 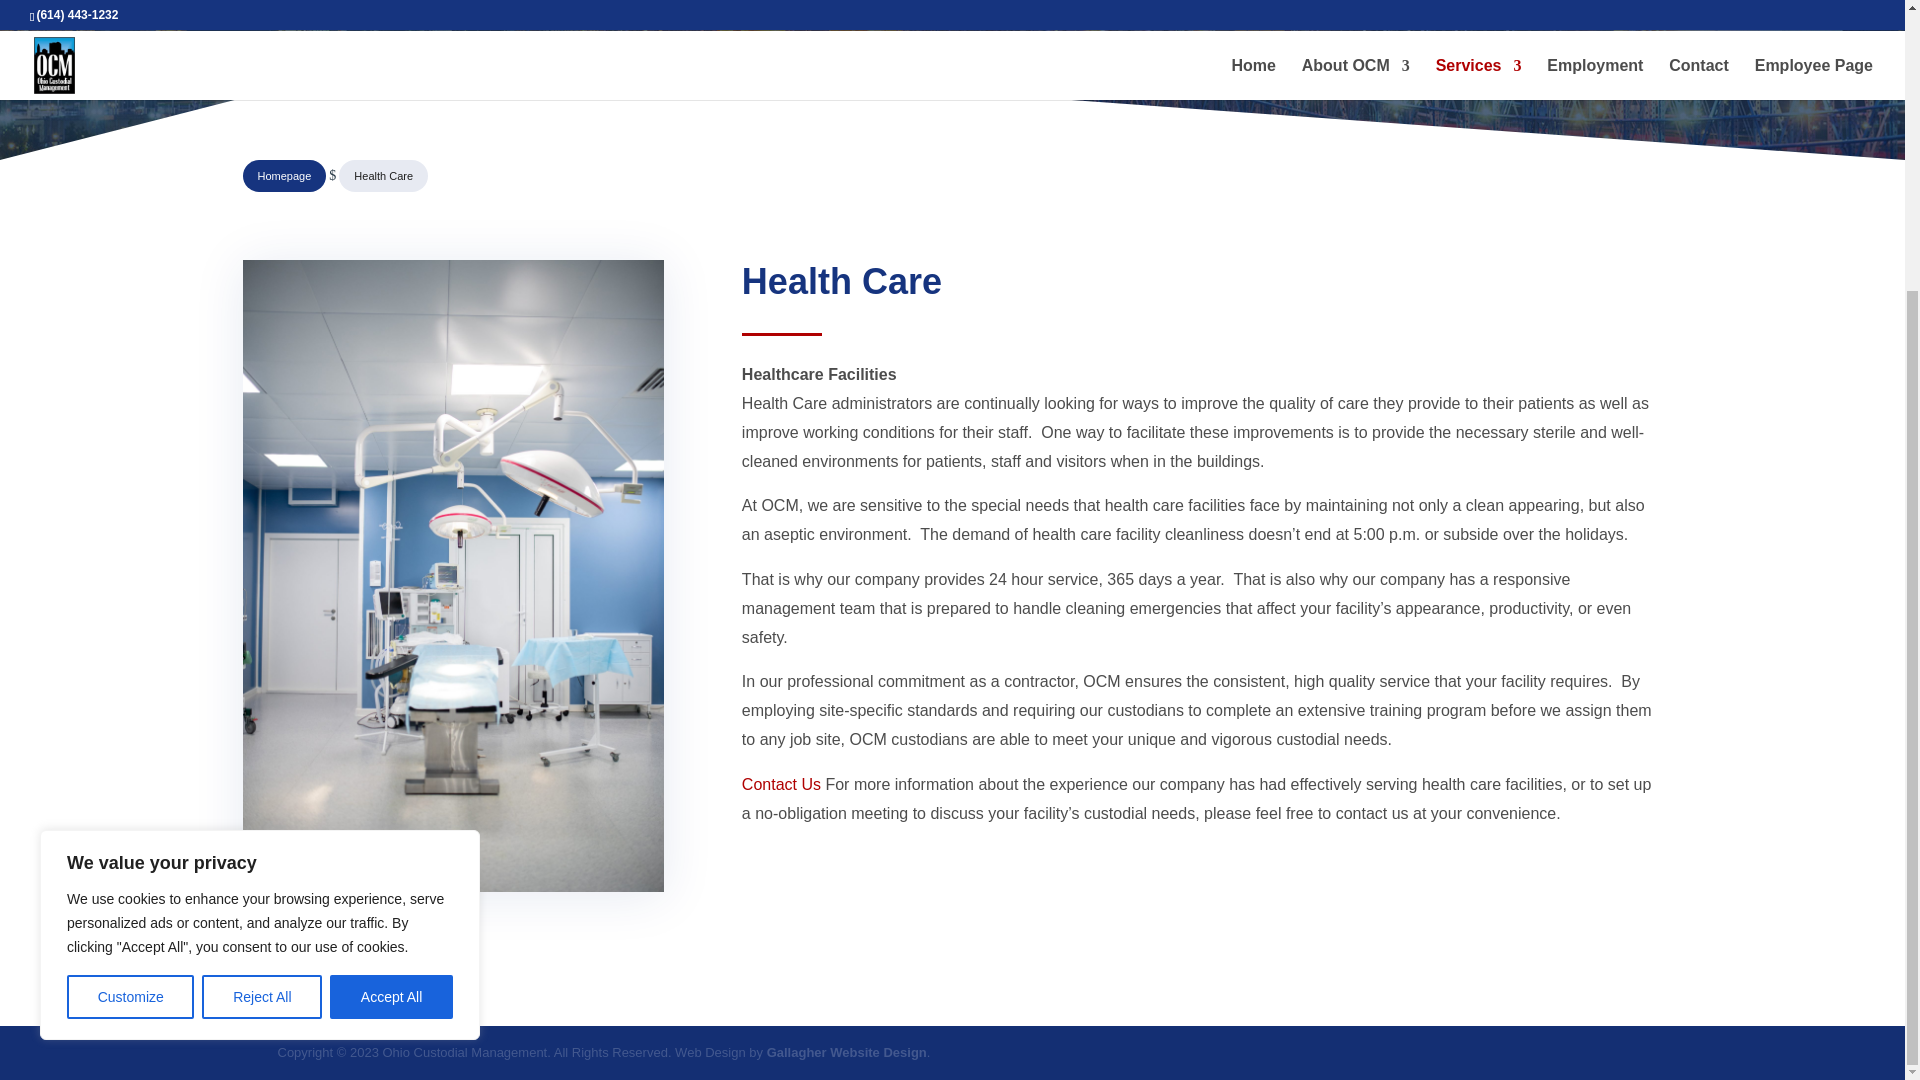 What do you see at coordinates (392, 611) in the screenshot?
I see `Accept All` at bounding box center [392, 611].